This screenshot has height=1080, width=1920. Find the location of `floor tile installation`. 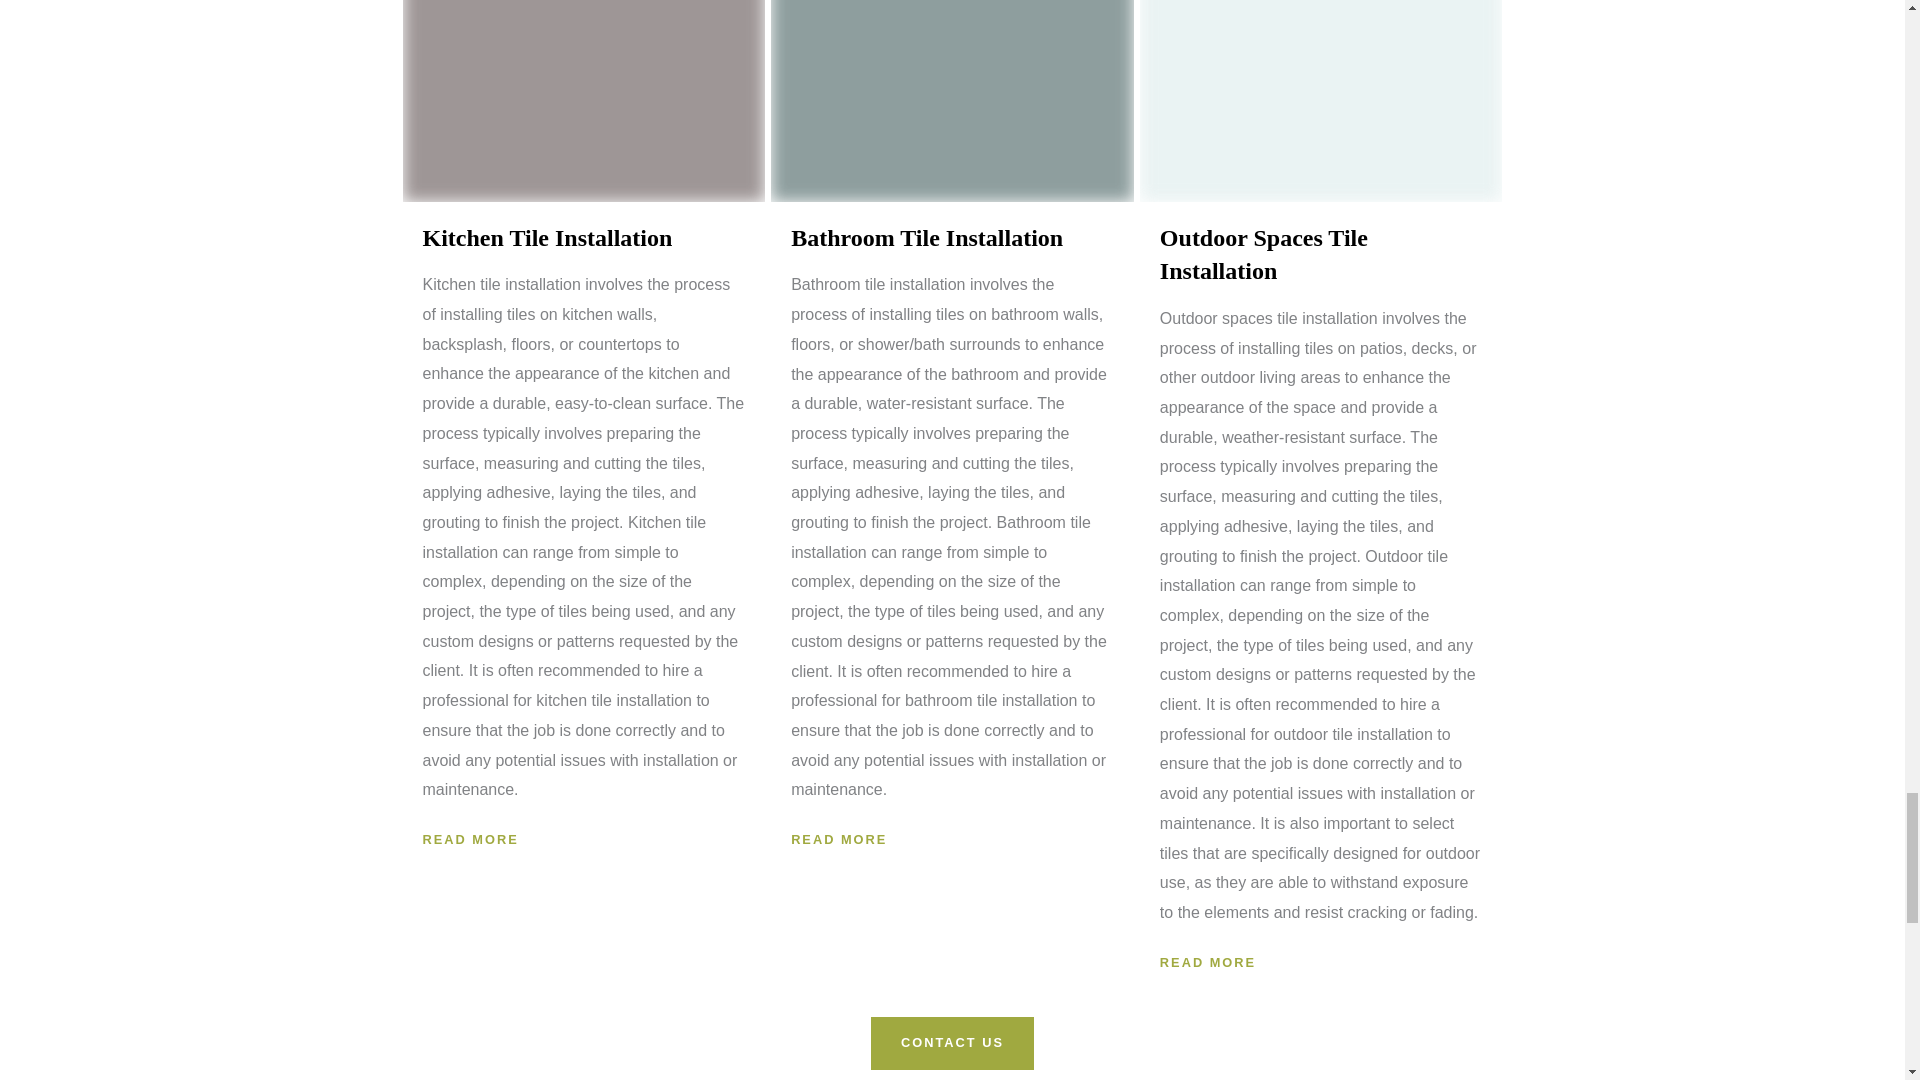

floor tile installation is located at coordinates (1322, 100).